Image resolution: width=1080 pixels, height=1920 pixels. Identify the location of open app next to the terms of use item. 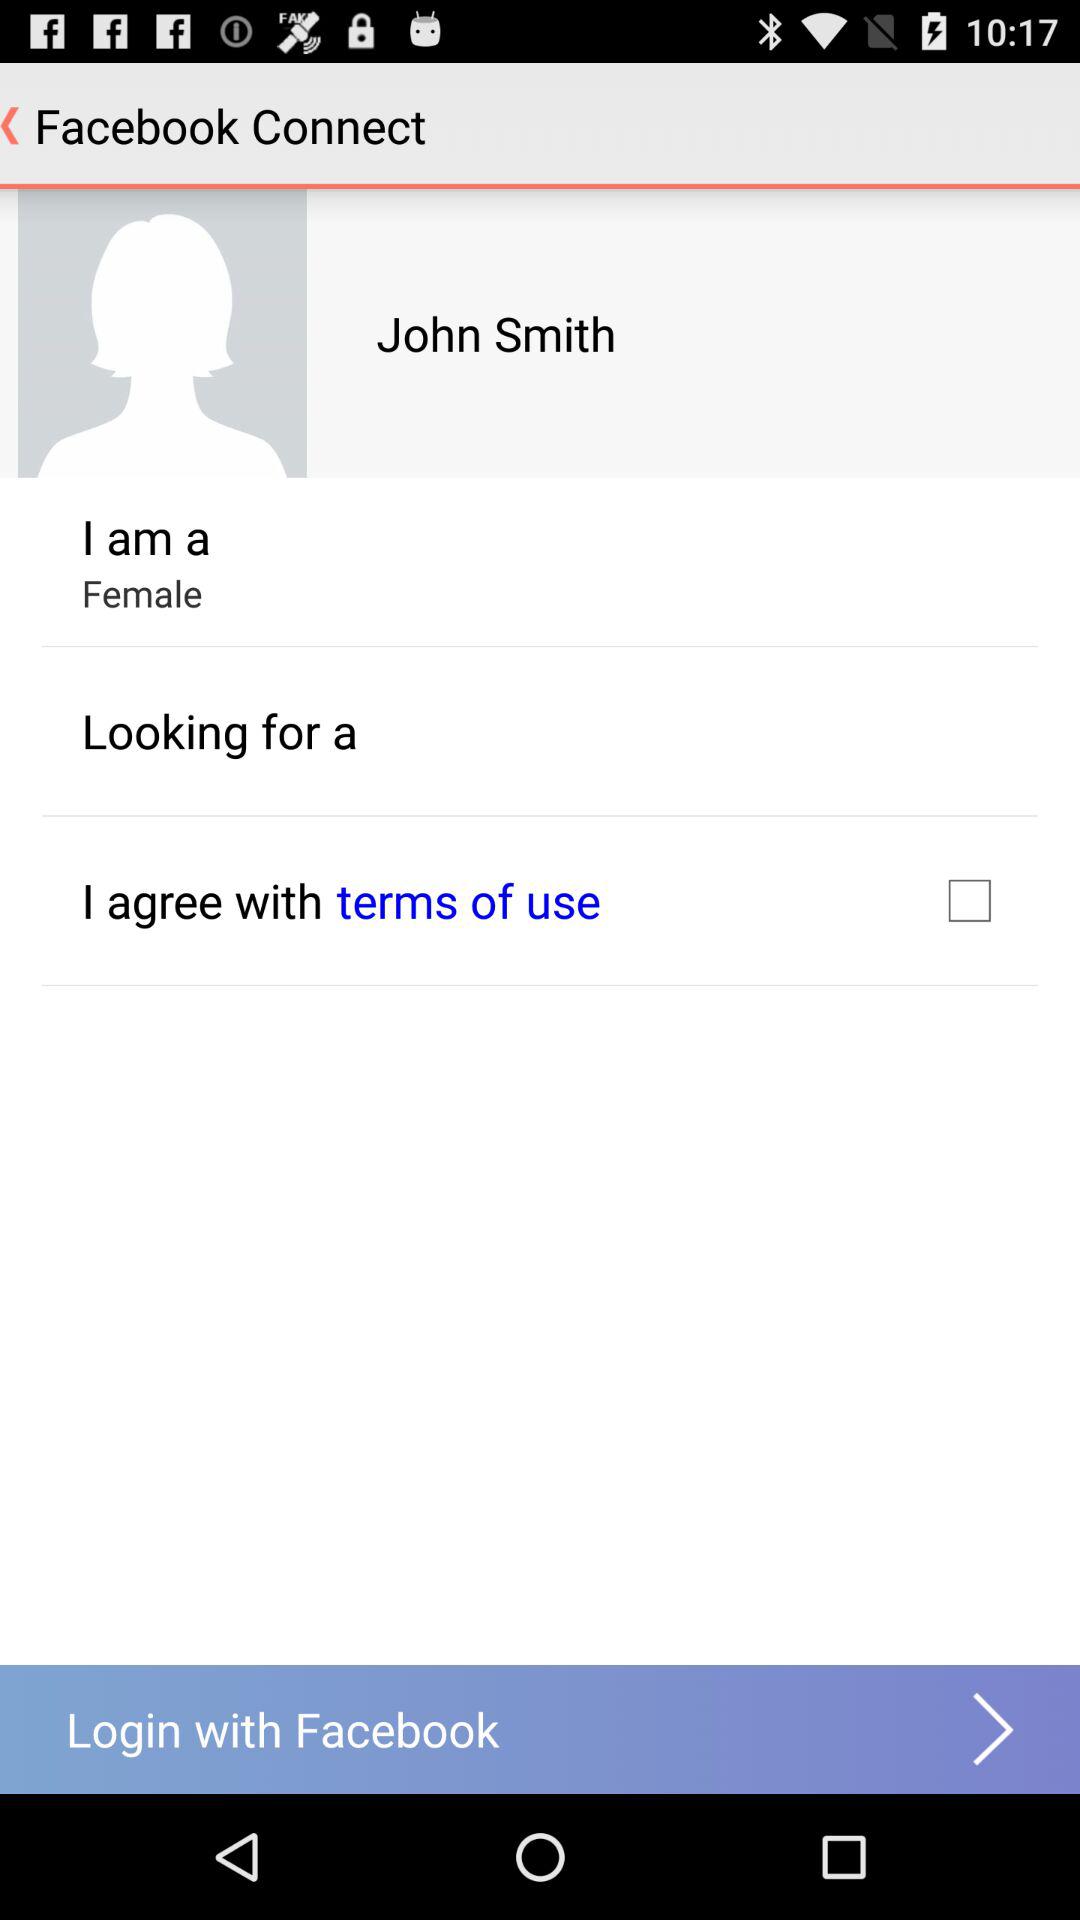
(202, 900).